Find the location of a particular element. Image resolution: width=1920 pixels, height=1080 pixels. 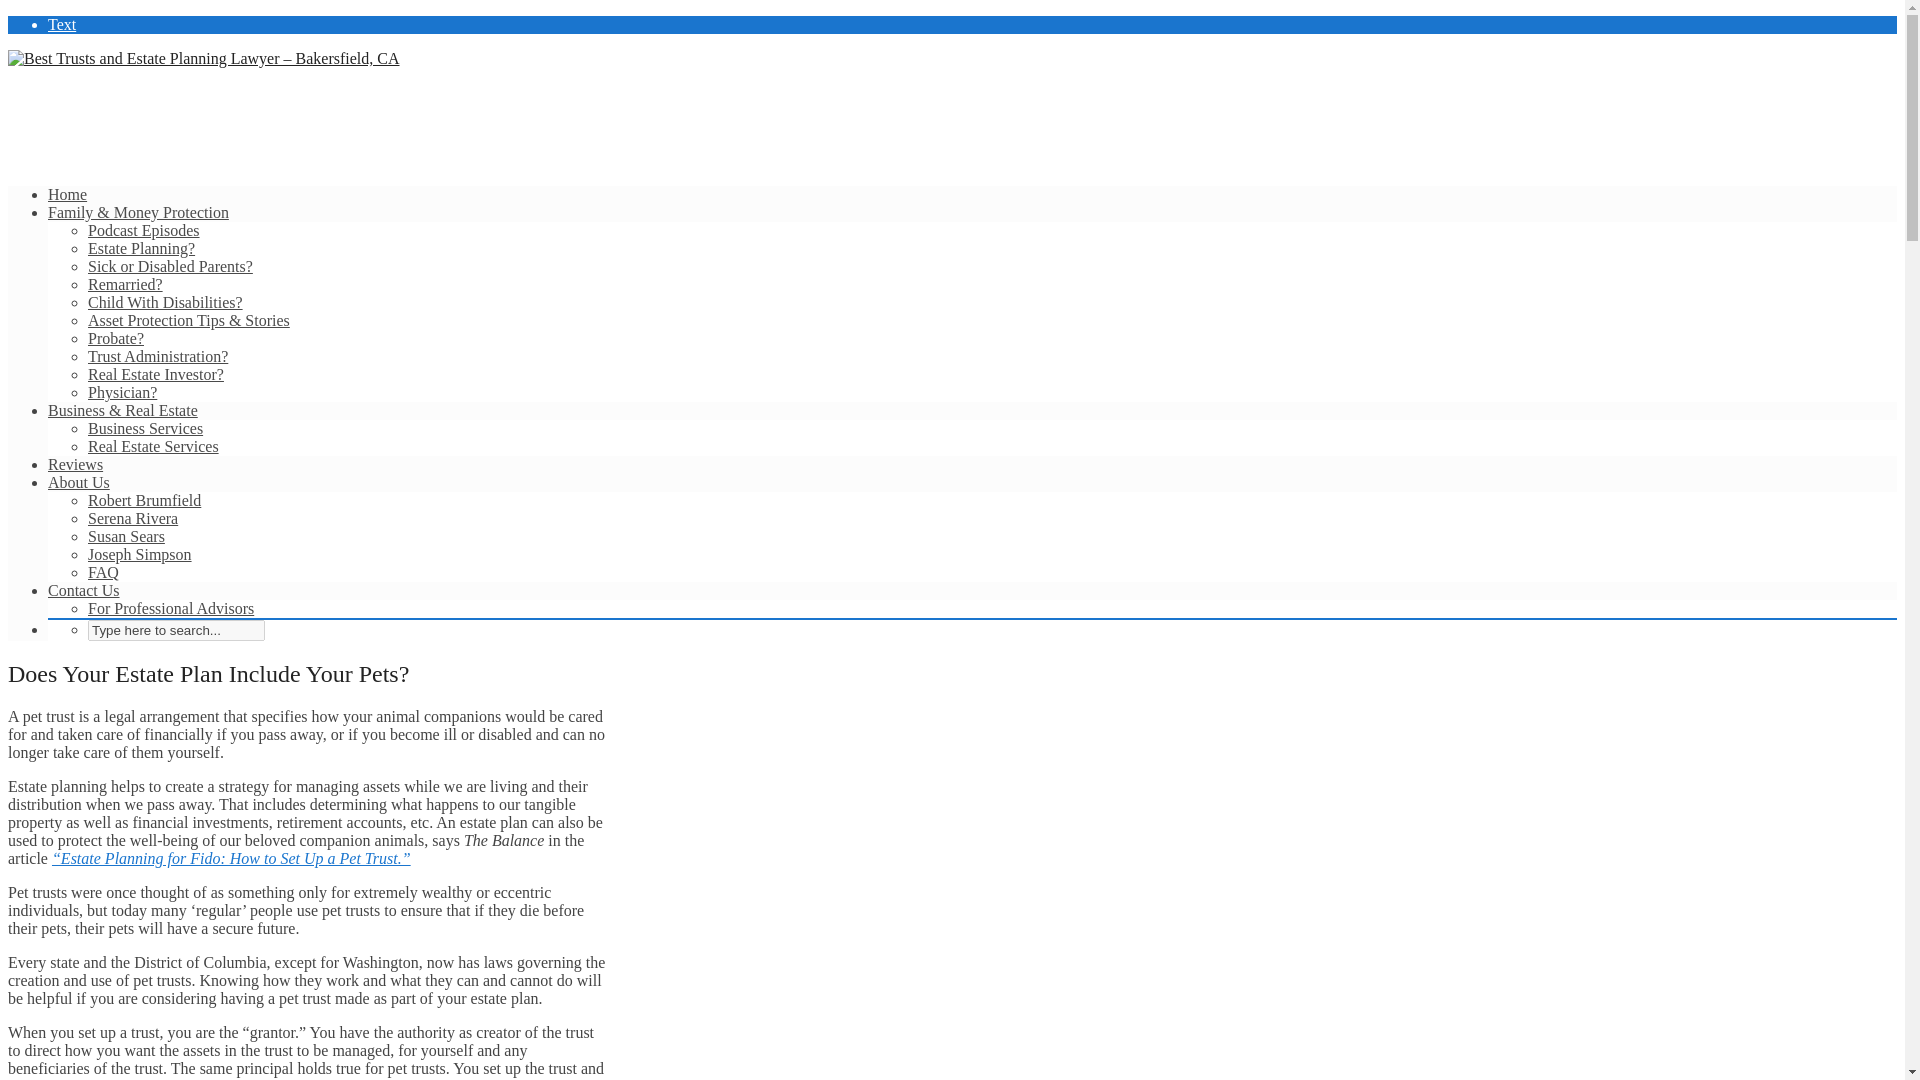

Reviews is located at coordinates (76, 464).